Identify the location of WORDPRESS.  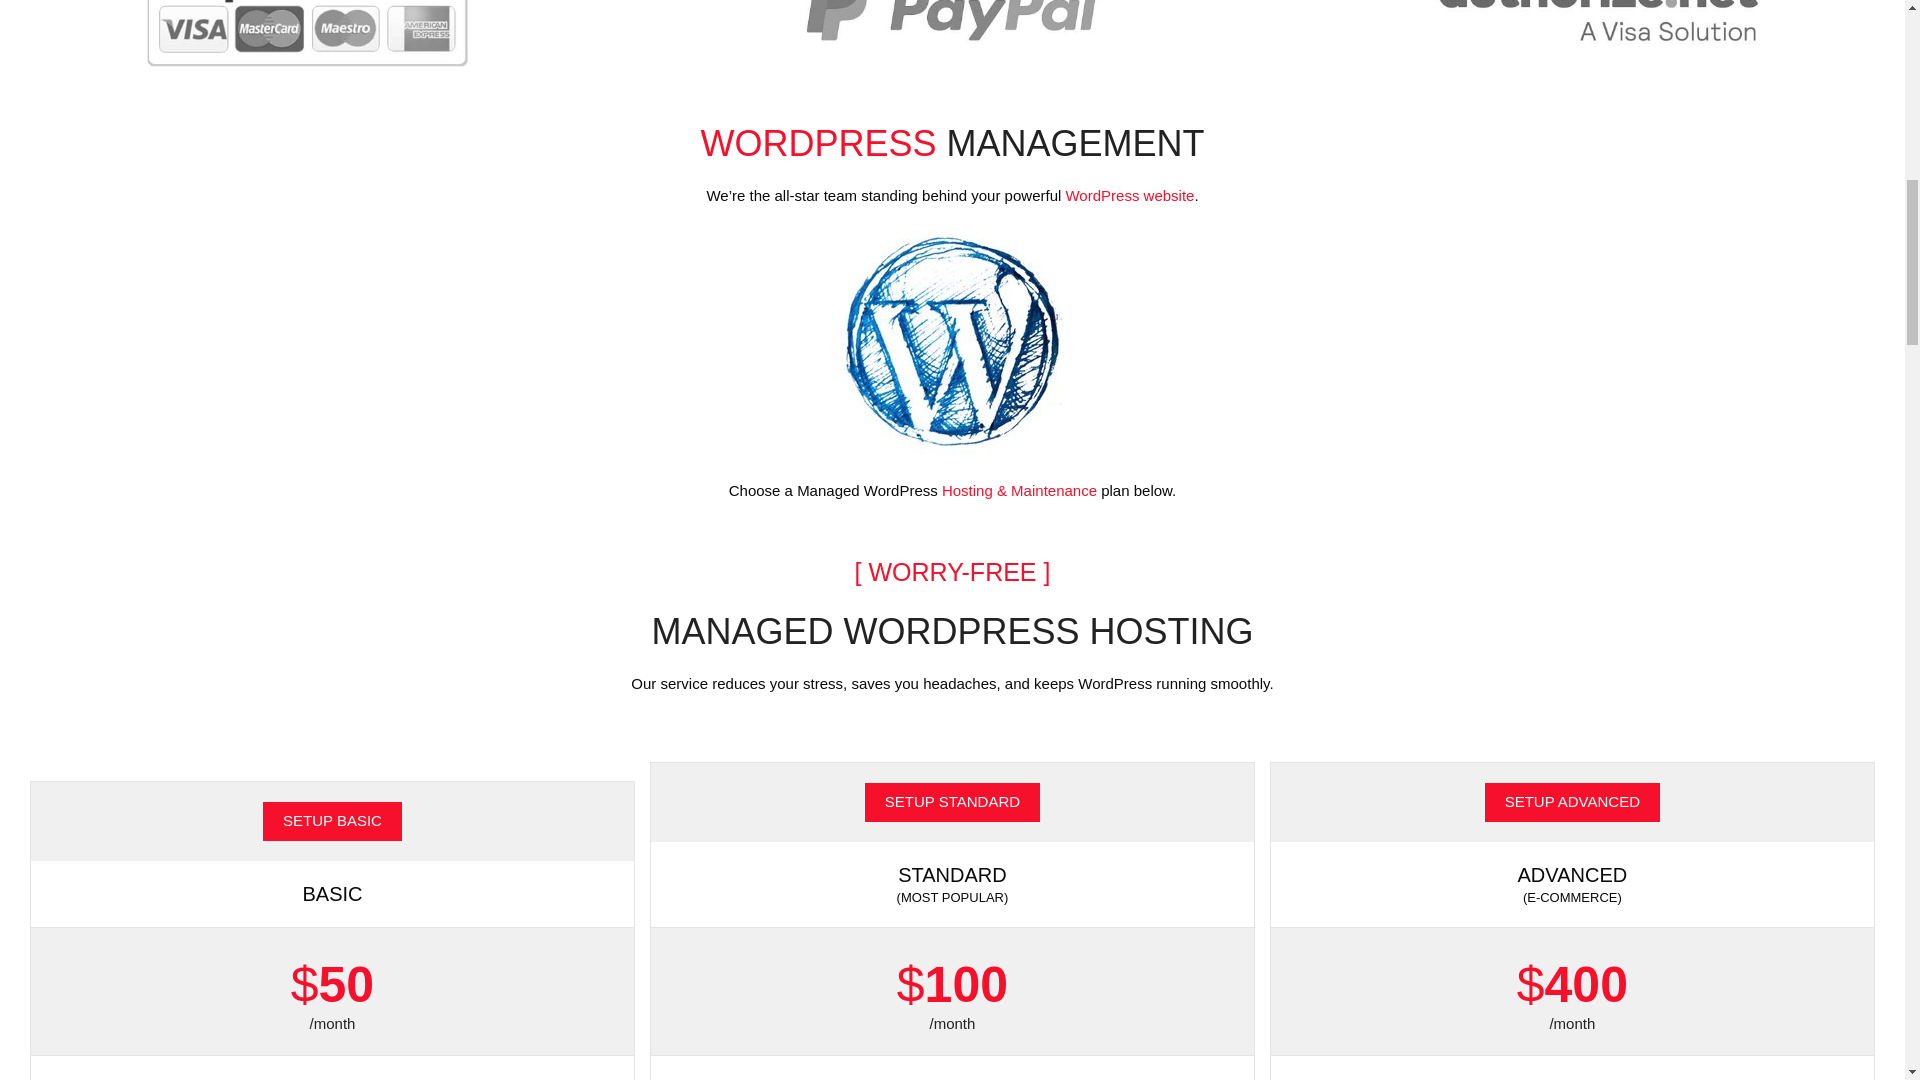
(818, 144).